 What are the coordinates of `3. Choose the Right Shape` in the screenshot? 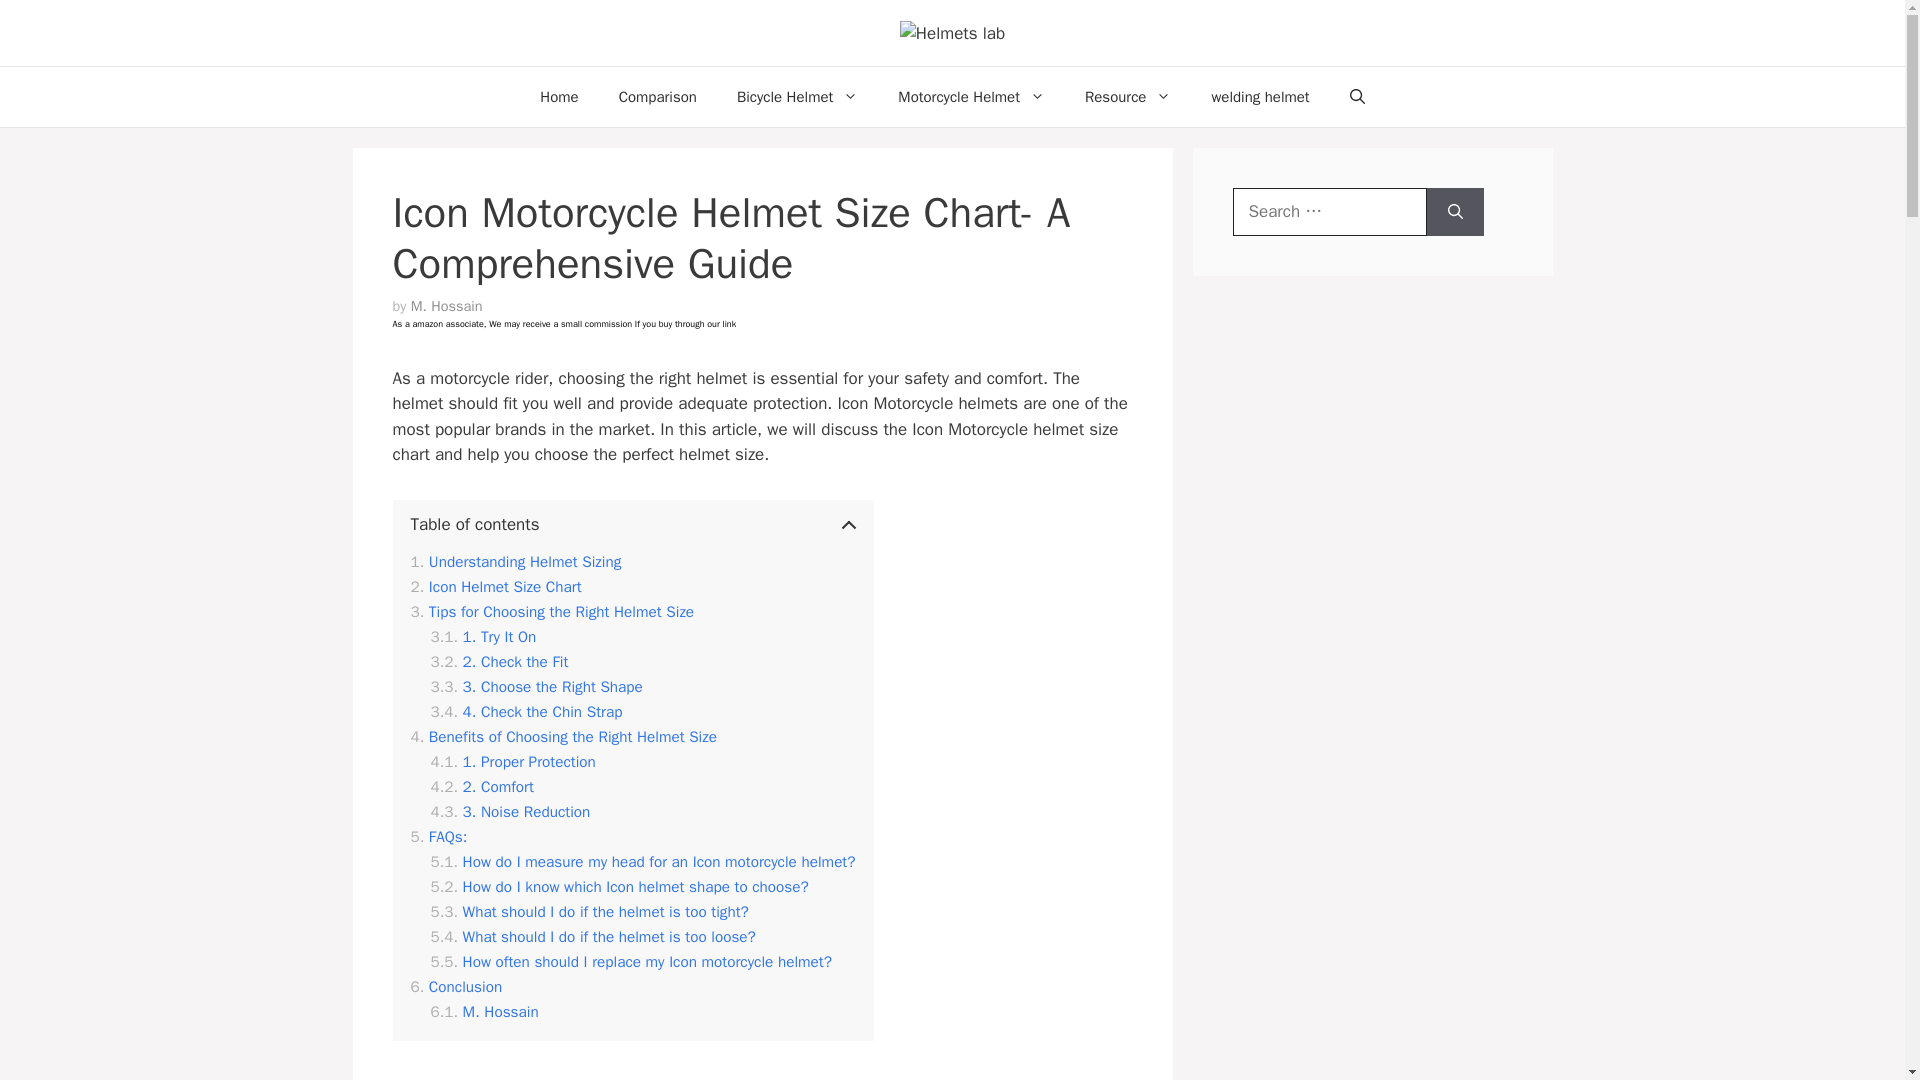 It's located at (536, 687).